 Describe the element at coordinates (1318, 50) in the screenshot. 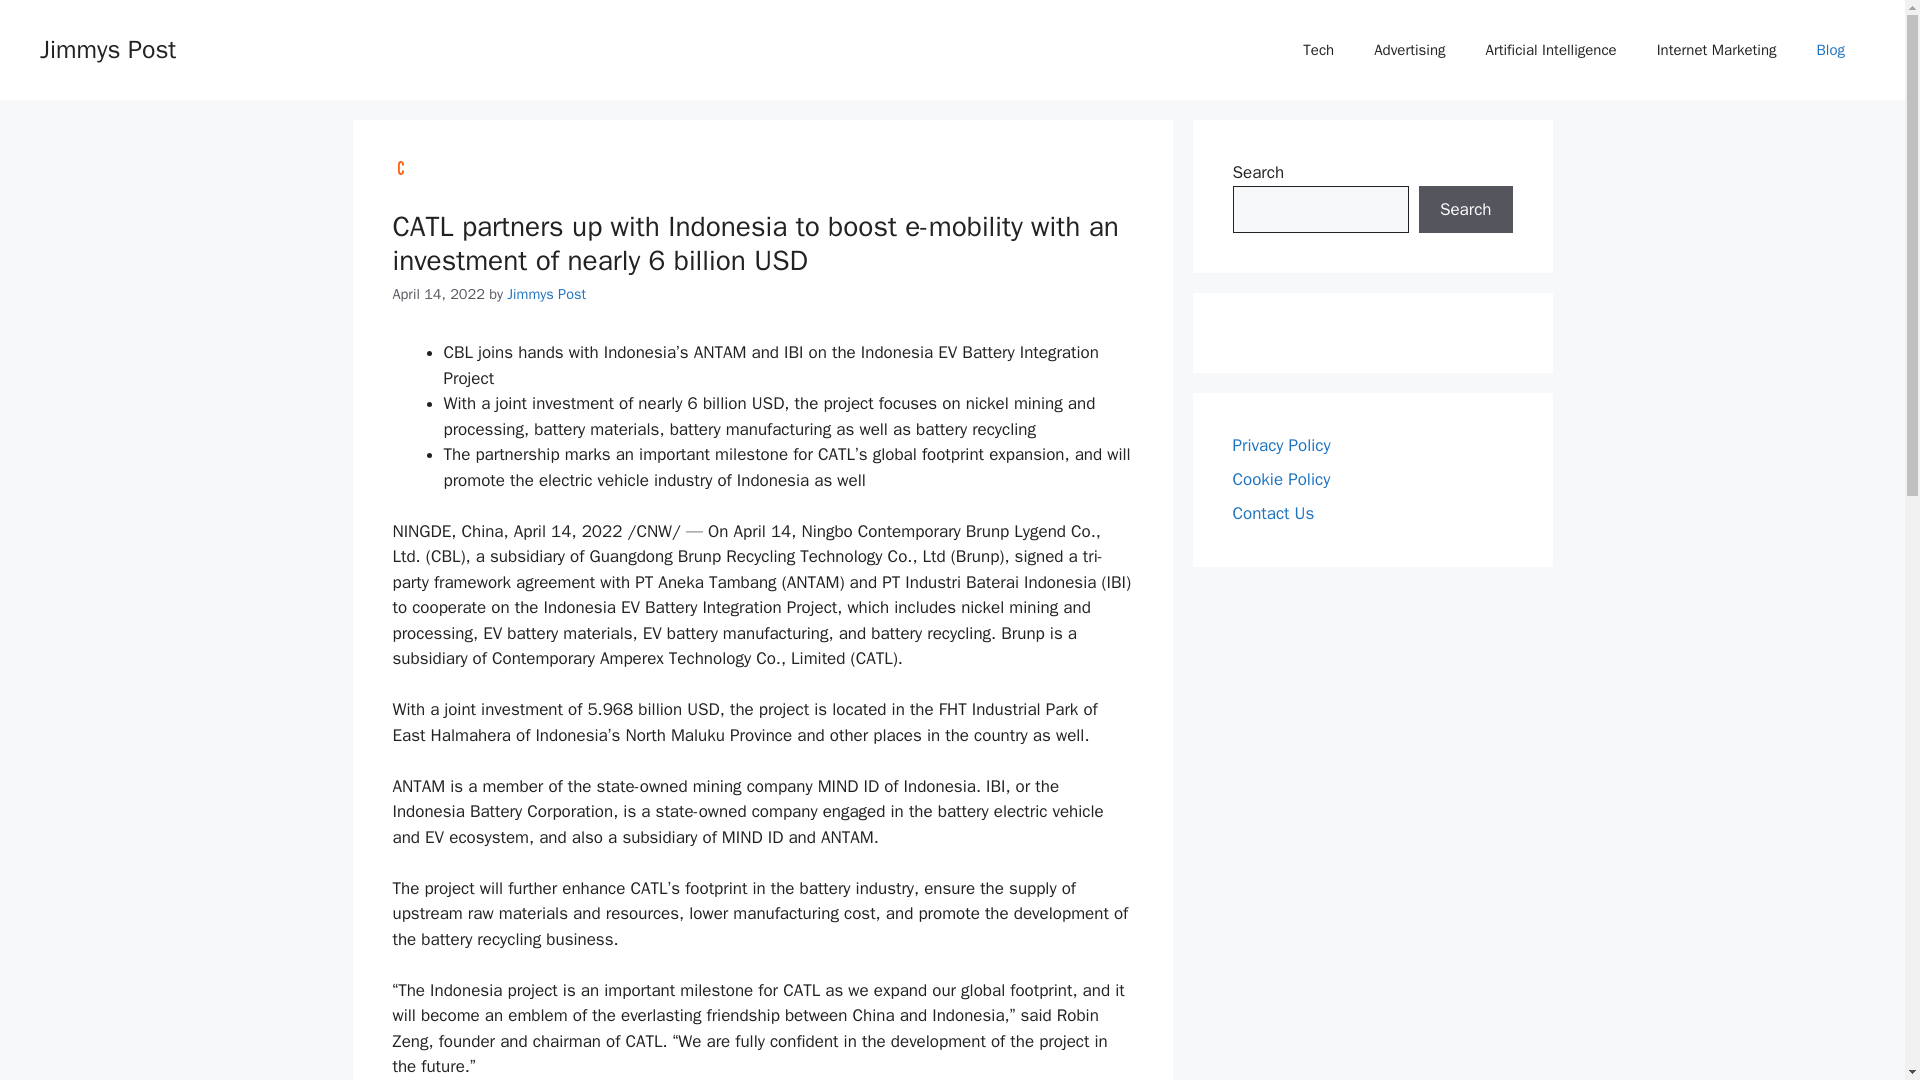

I see `Tech` at that location.